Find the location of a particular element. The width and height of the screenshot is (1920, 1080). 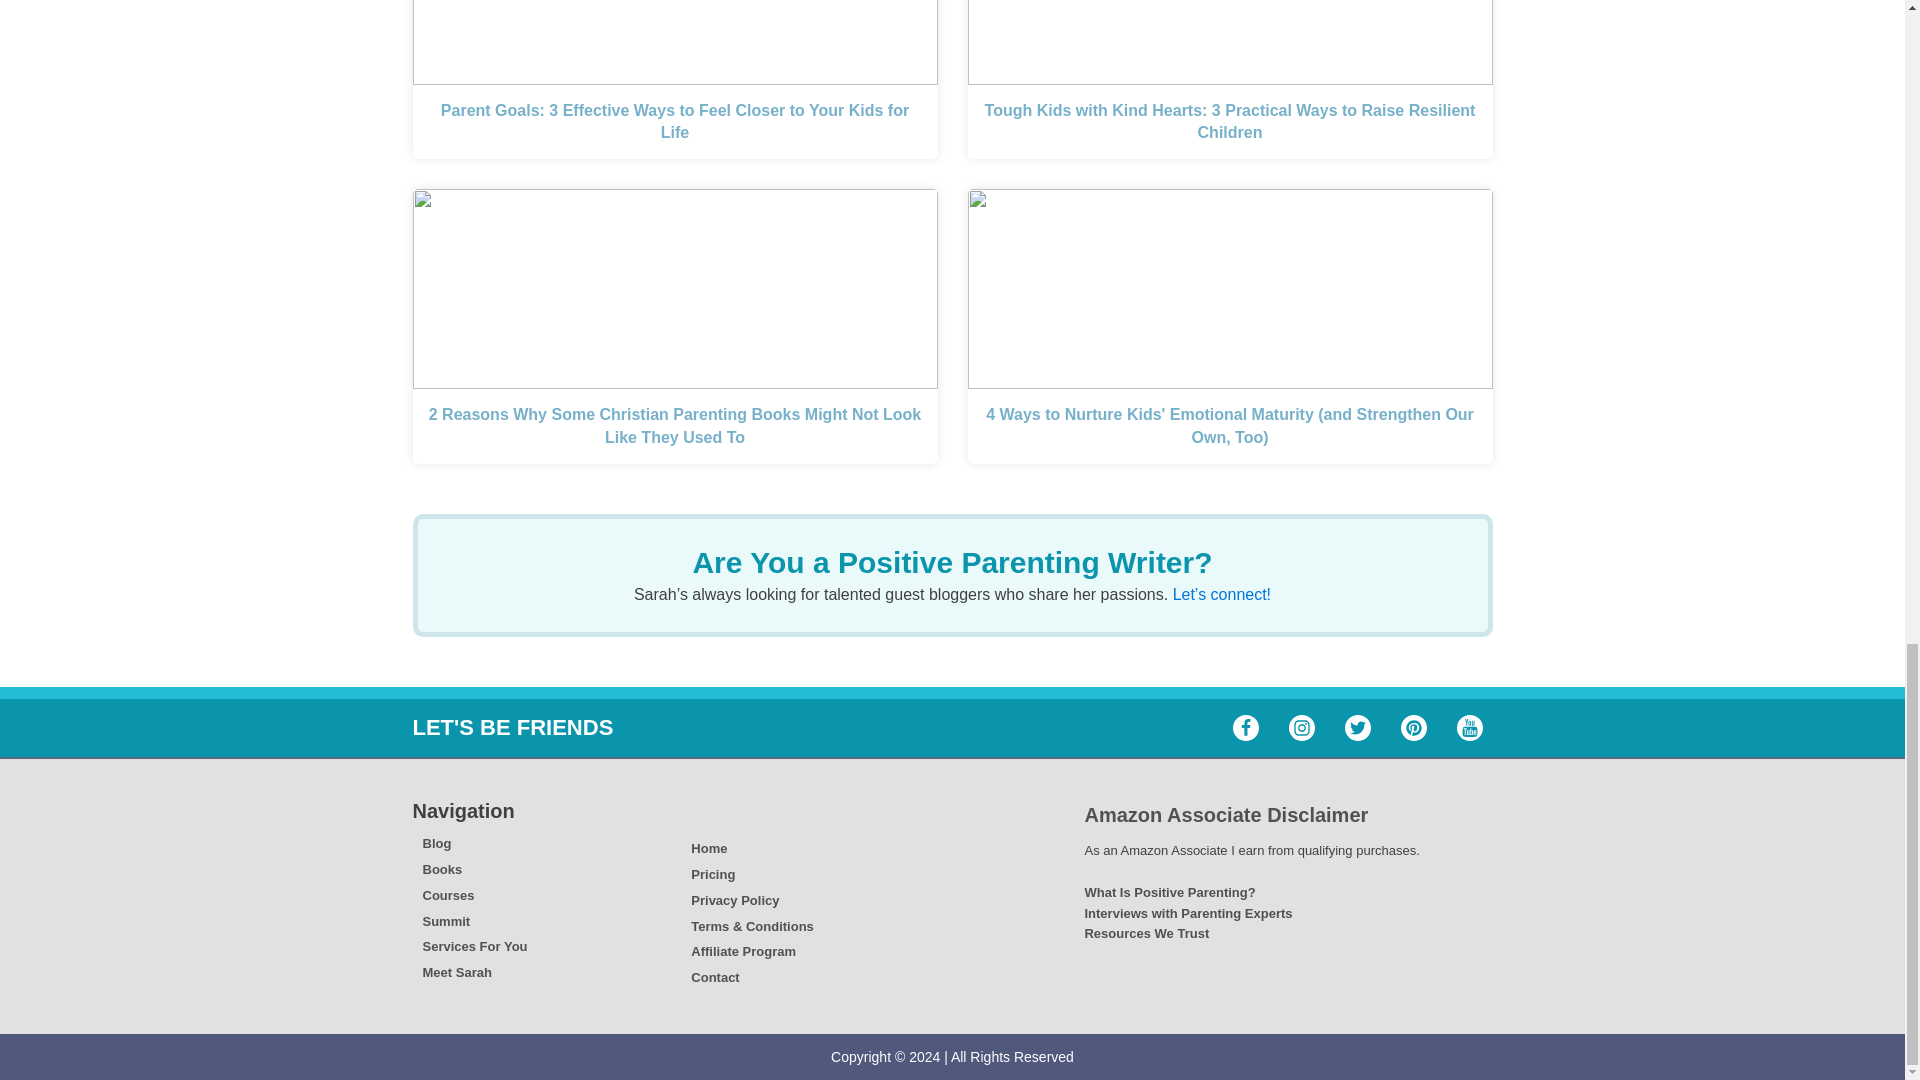

Services For You is located at coordinates (474, 947).